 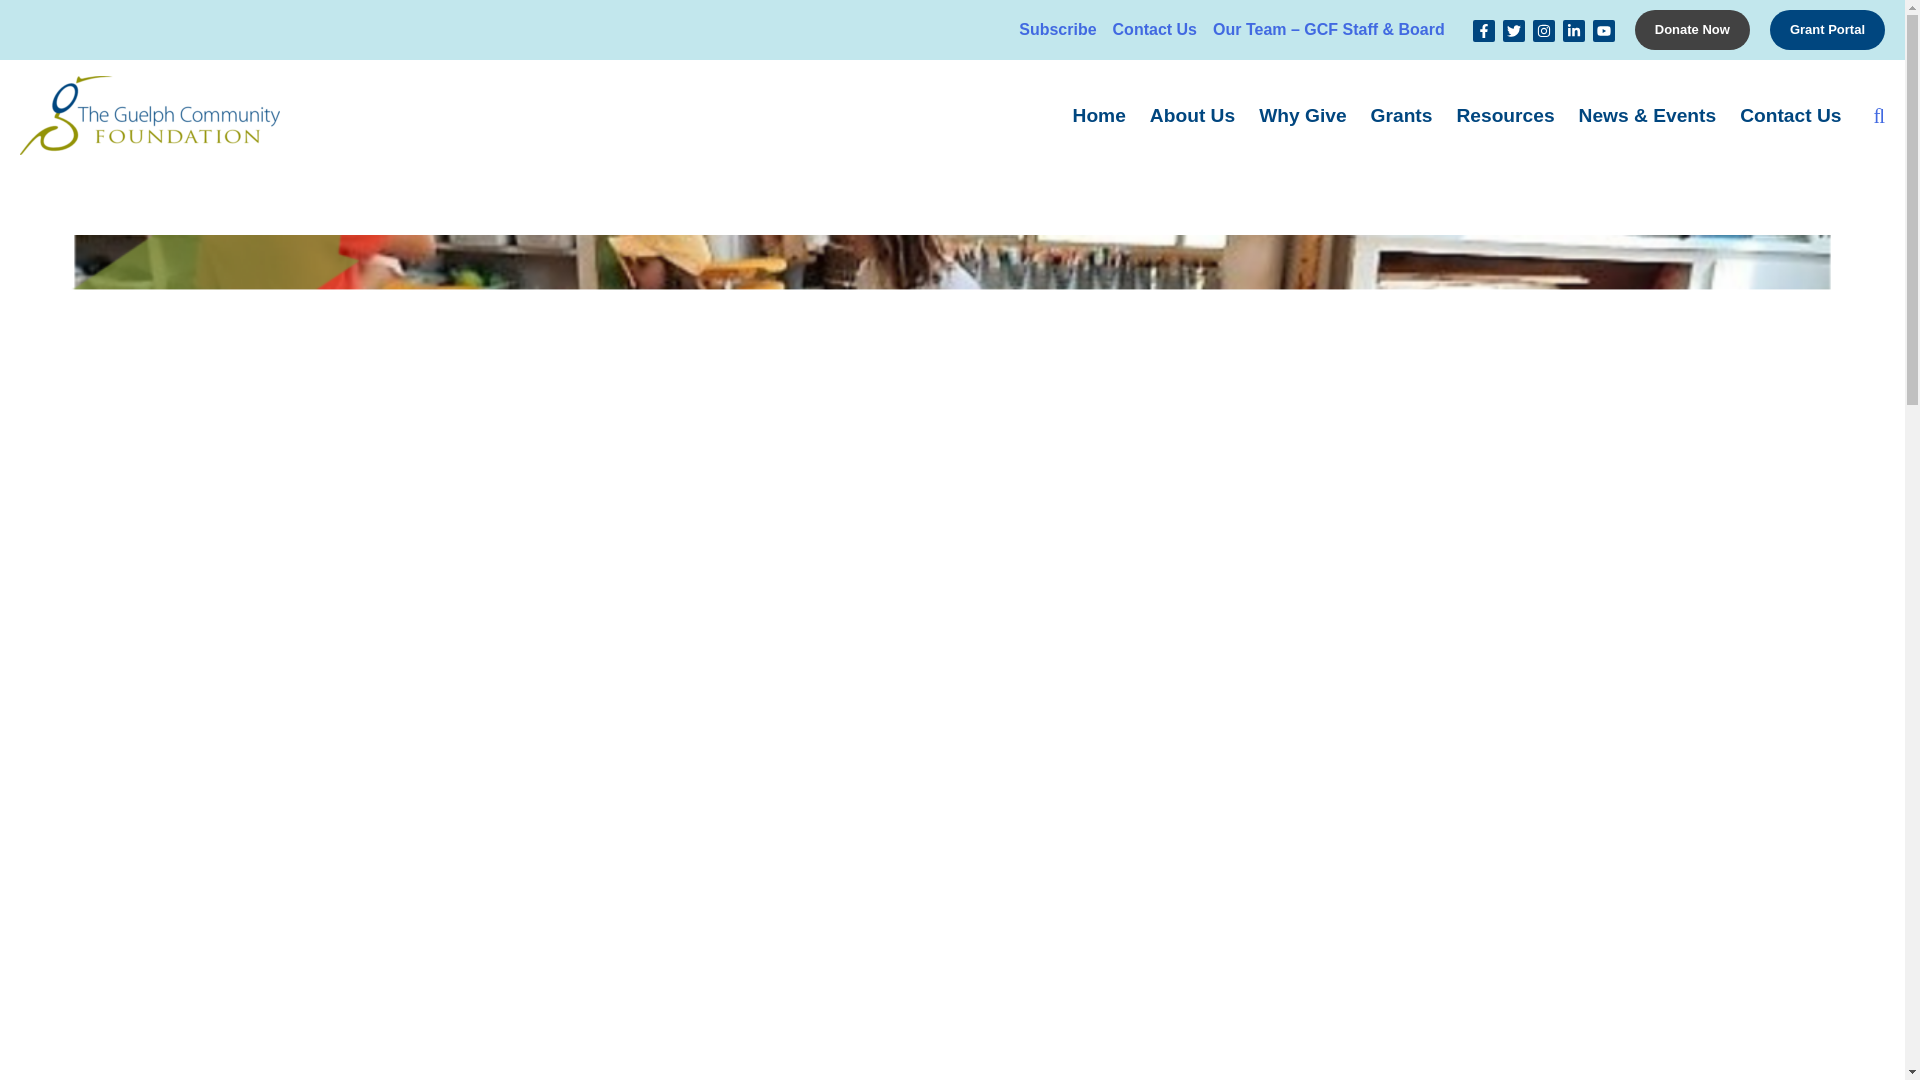 I want to click on Donate Now, so click(x=1692, y=29).